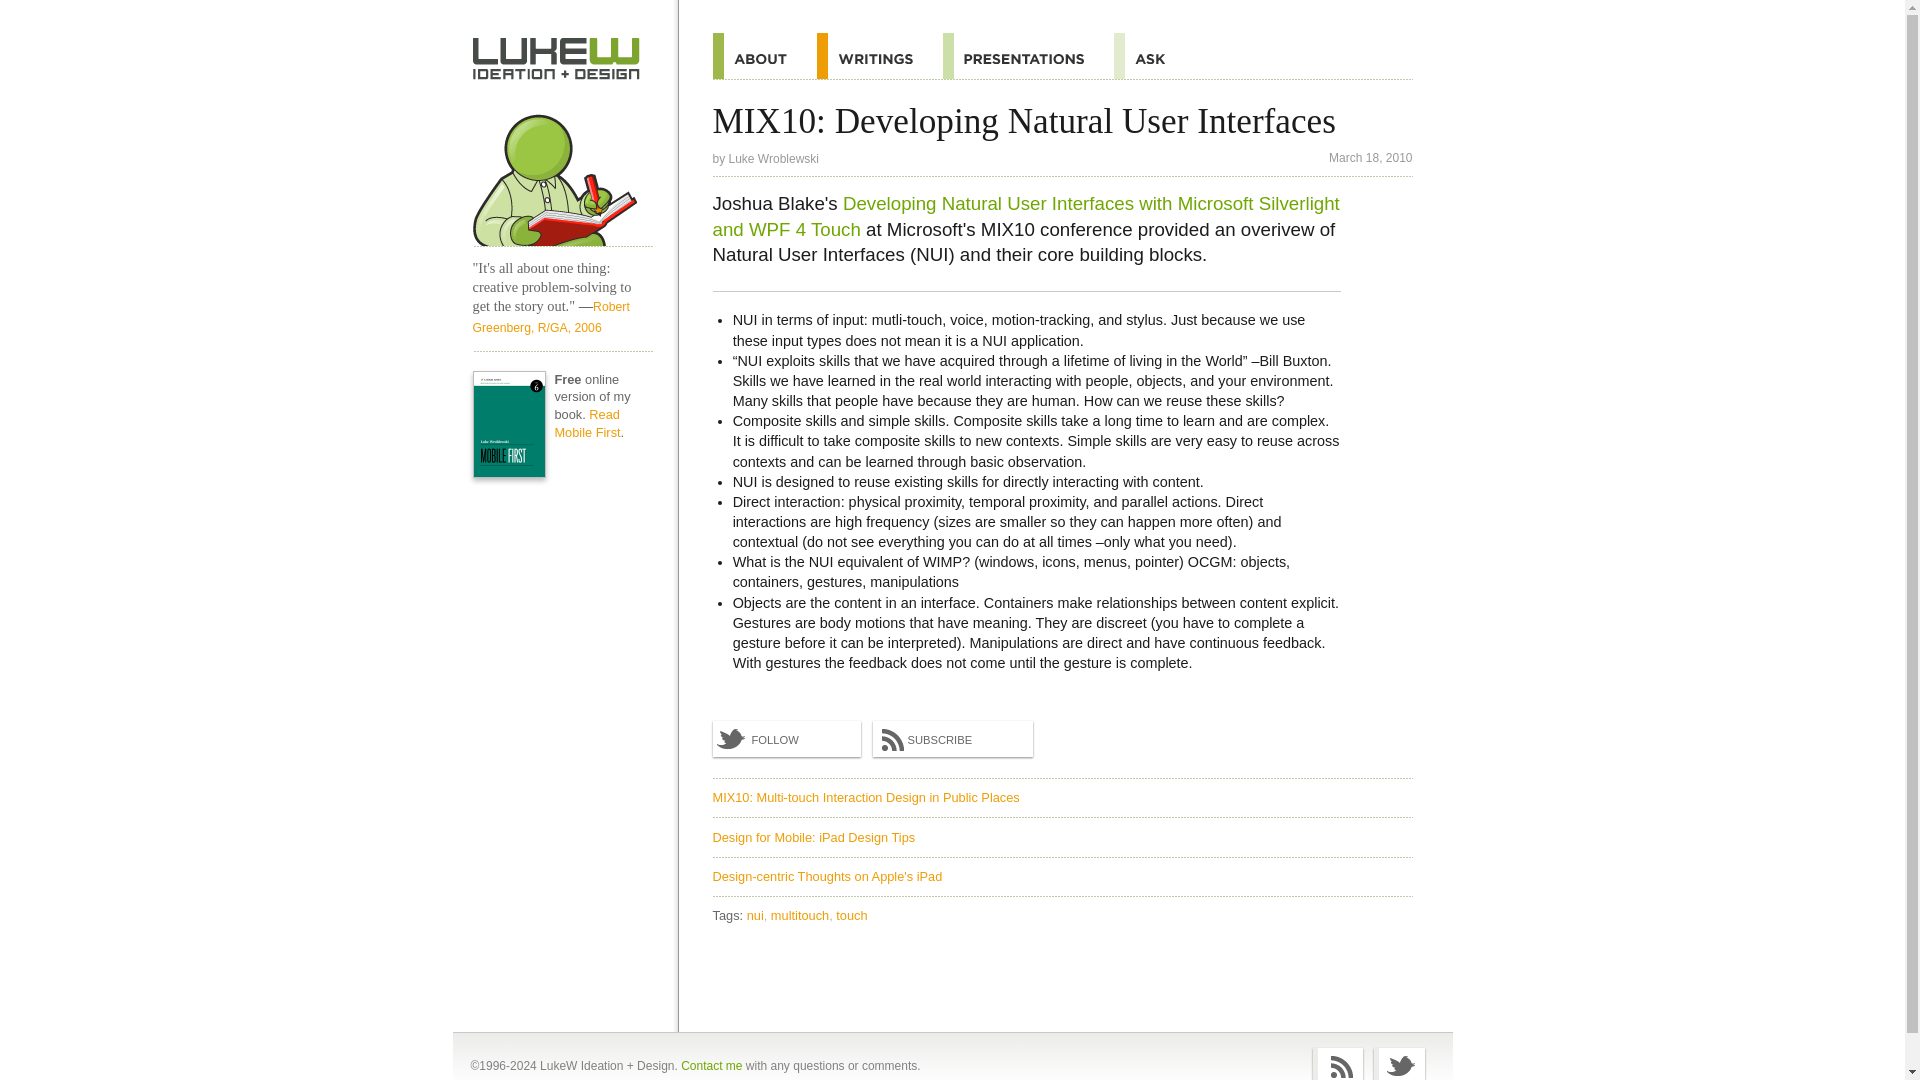  Describe the element at coordinates (1154, 56) in the screenshot. I see `Ask` at that location.